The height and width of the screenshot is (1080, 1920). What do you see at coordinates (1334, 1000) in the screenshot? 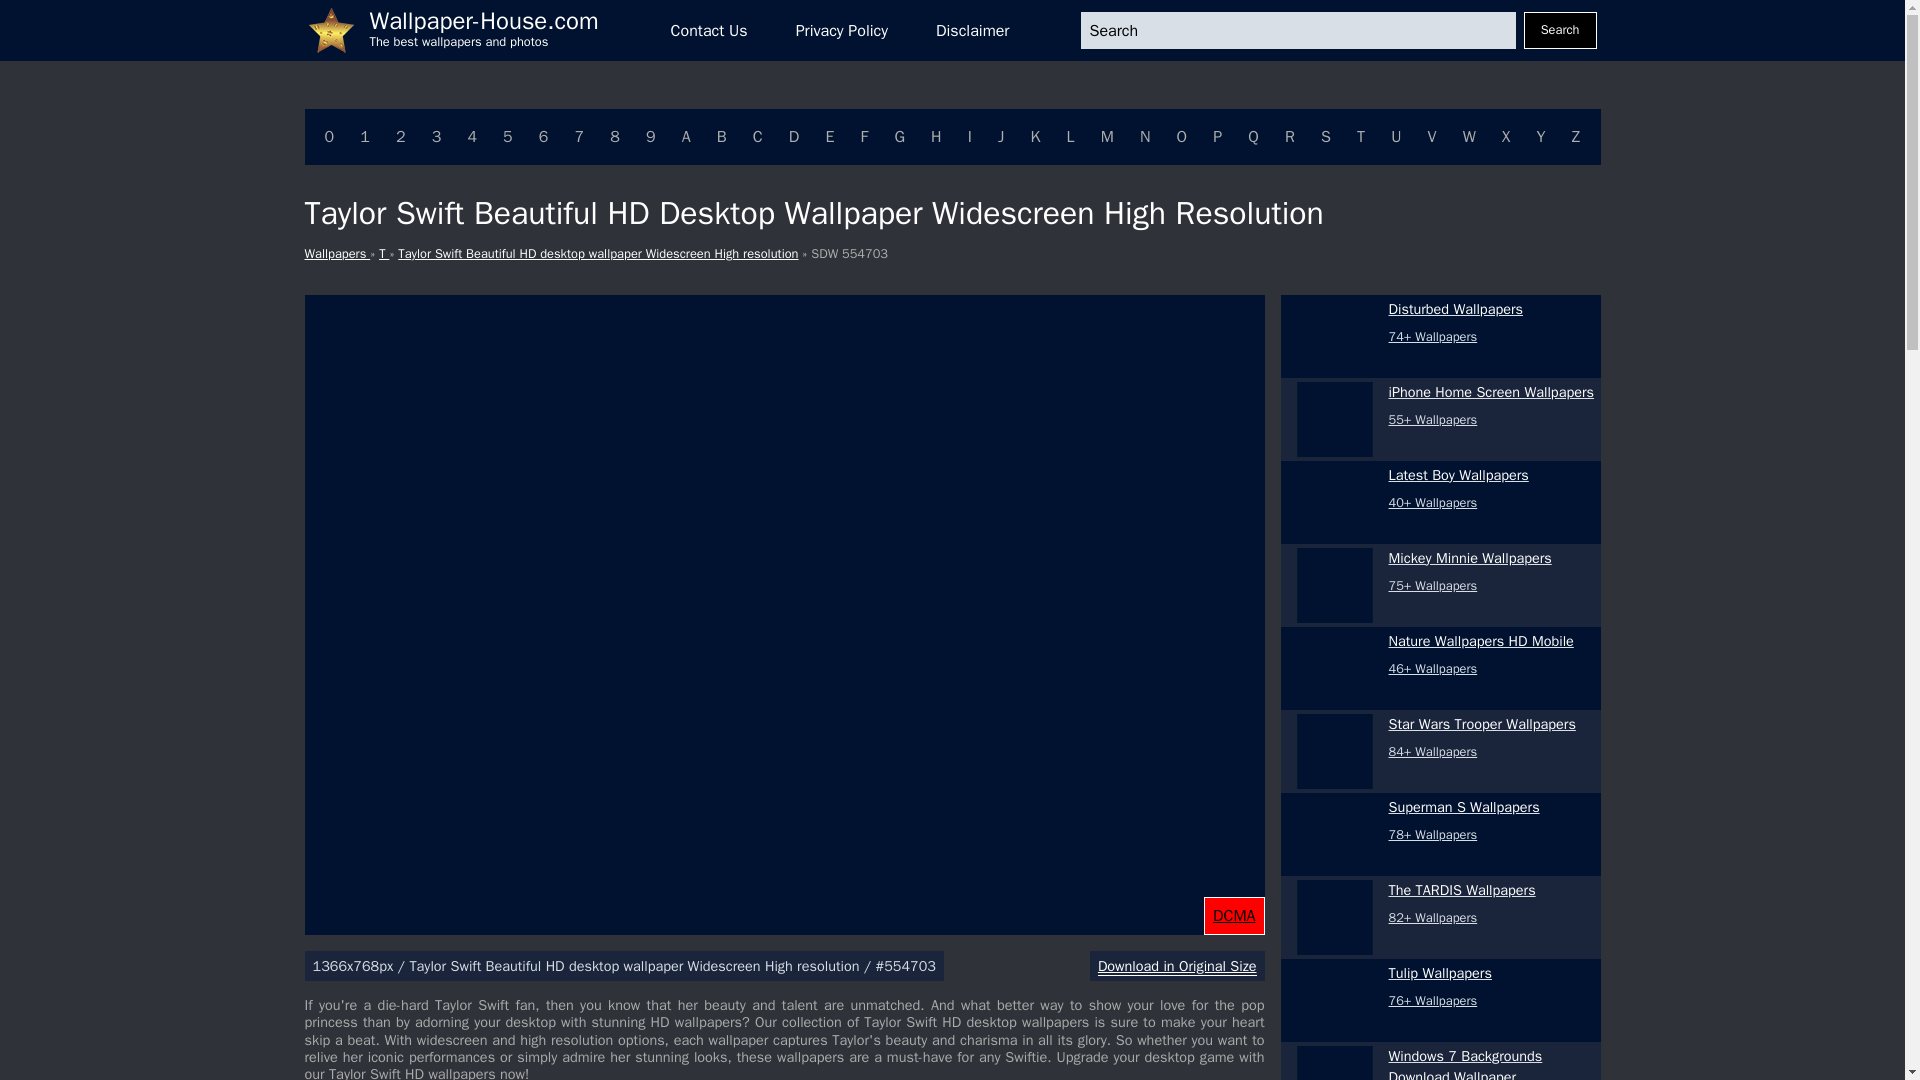
I see `Tulip Wallpapers` at bounding box center [1334, 1000].